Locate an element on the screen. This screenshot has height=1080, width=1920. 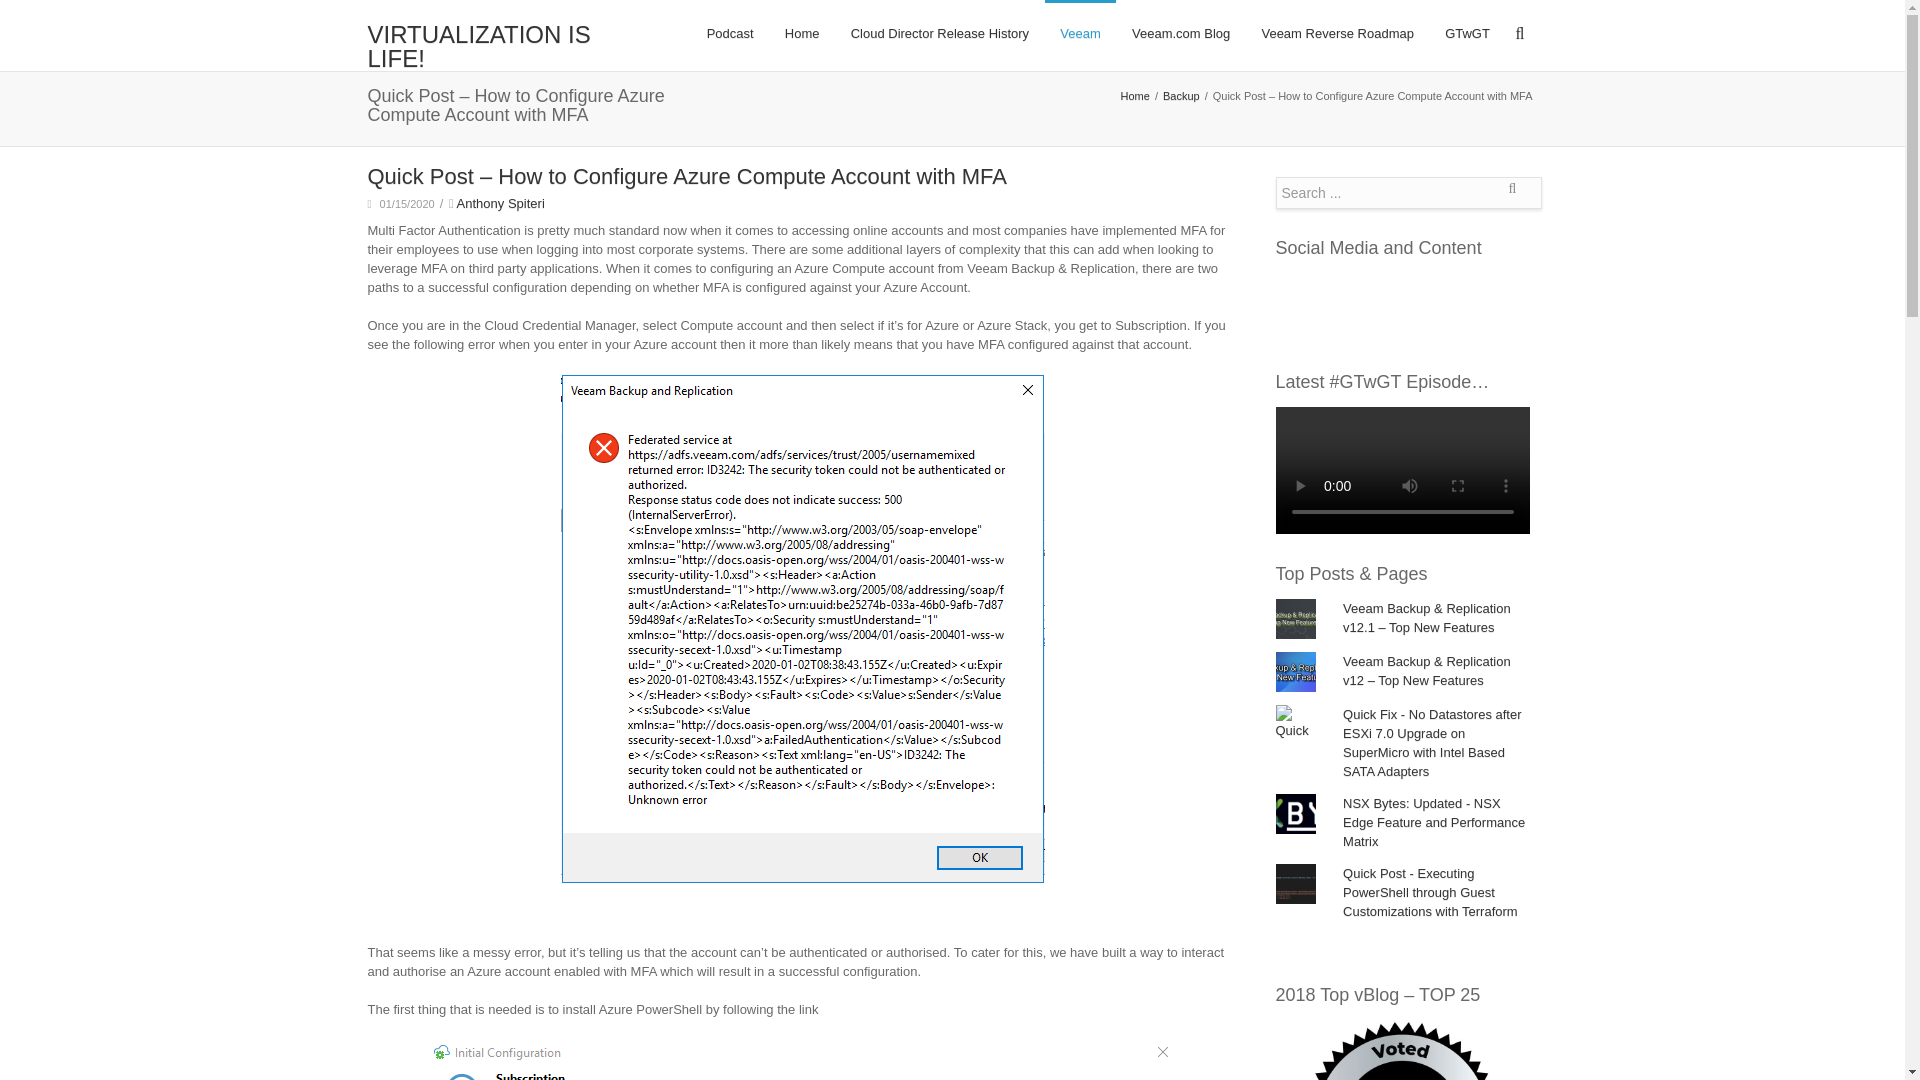
Anthony Spiteri is located at coordinates (500, 202).